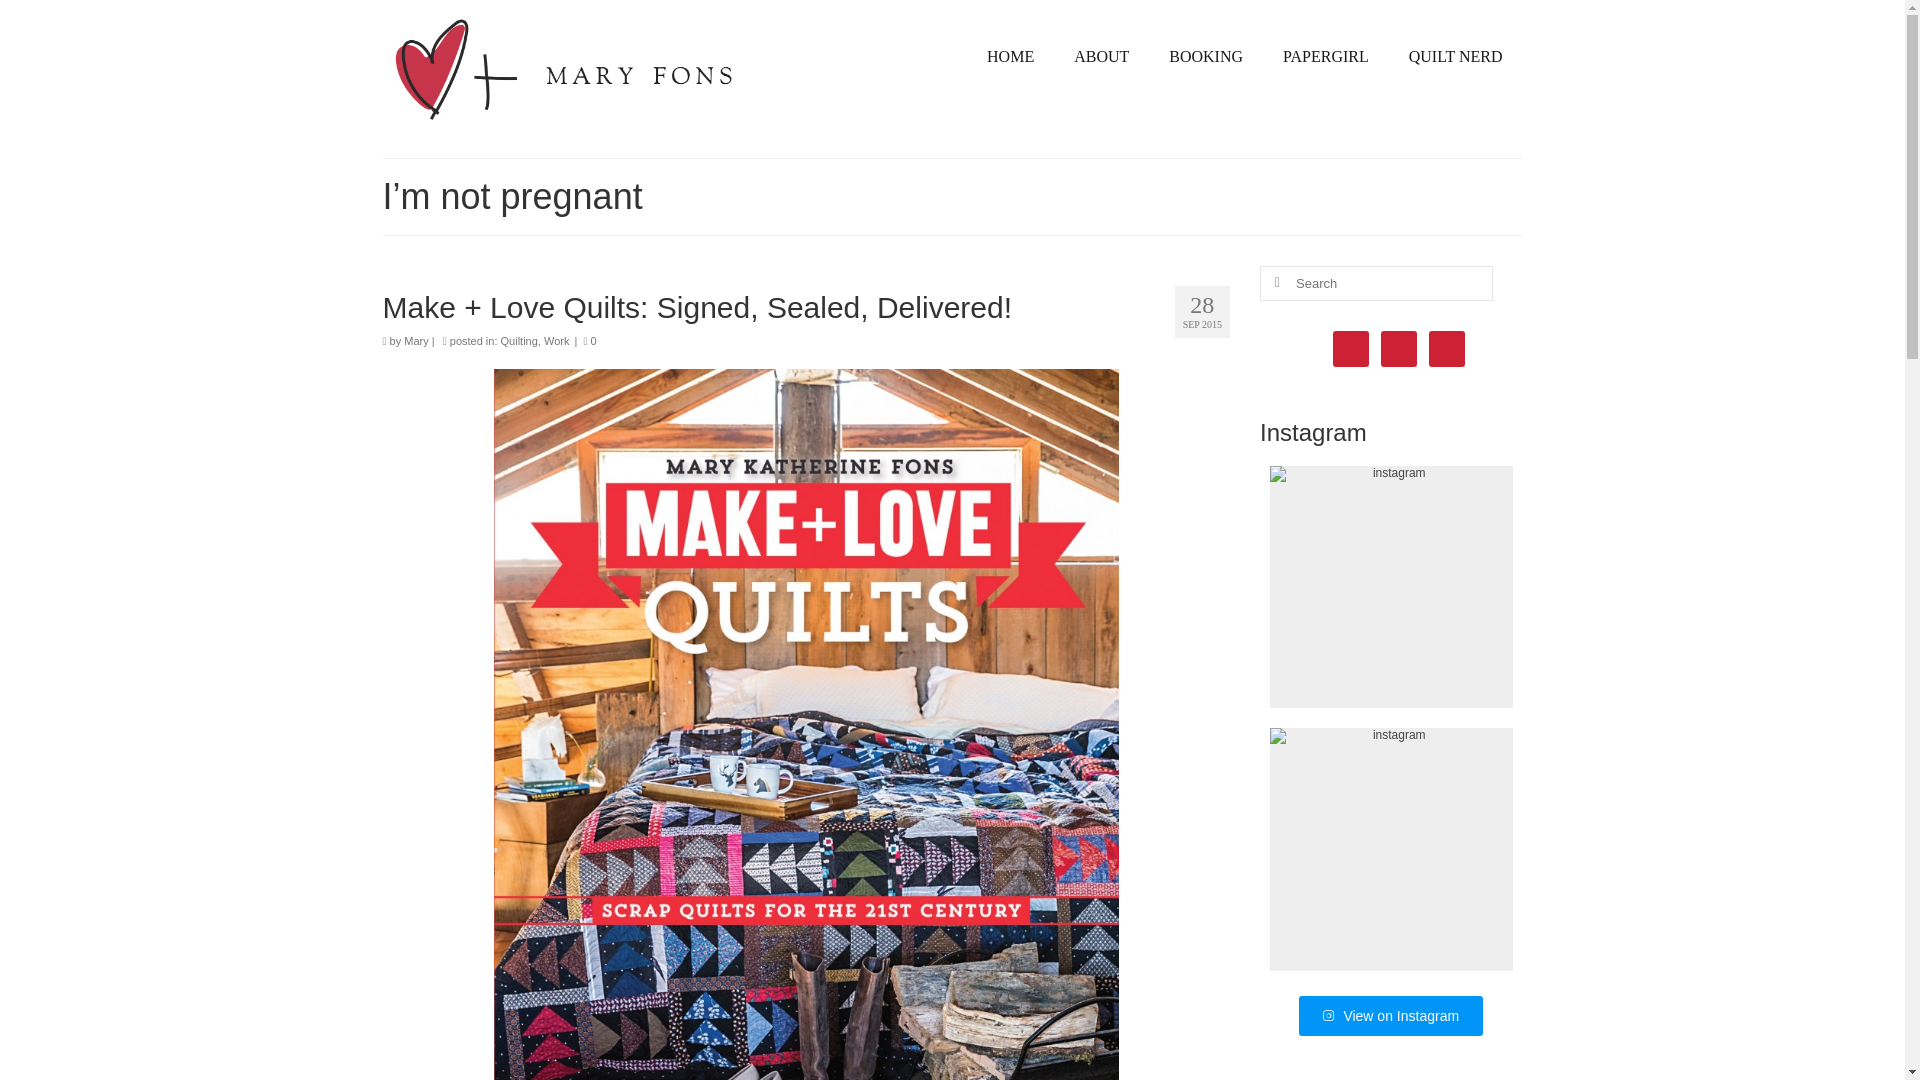  I want to click on PAPERGIRL, so click(1326, 56).